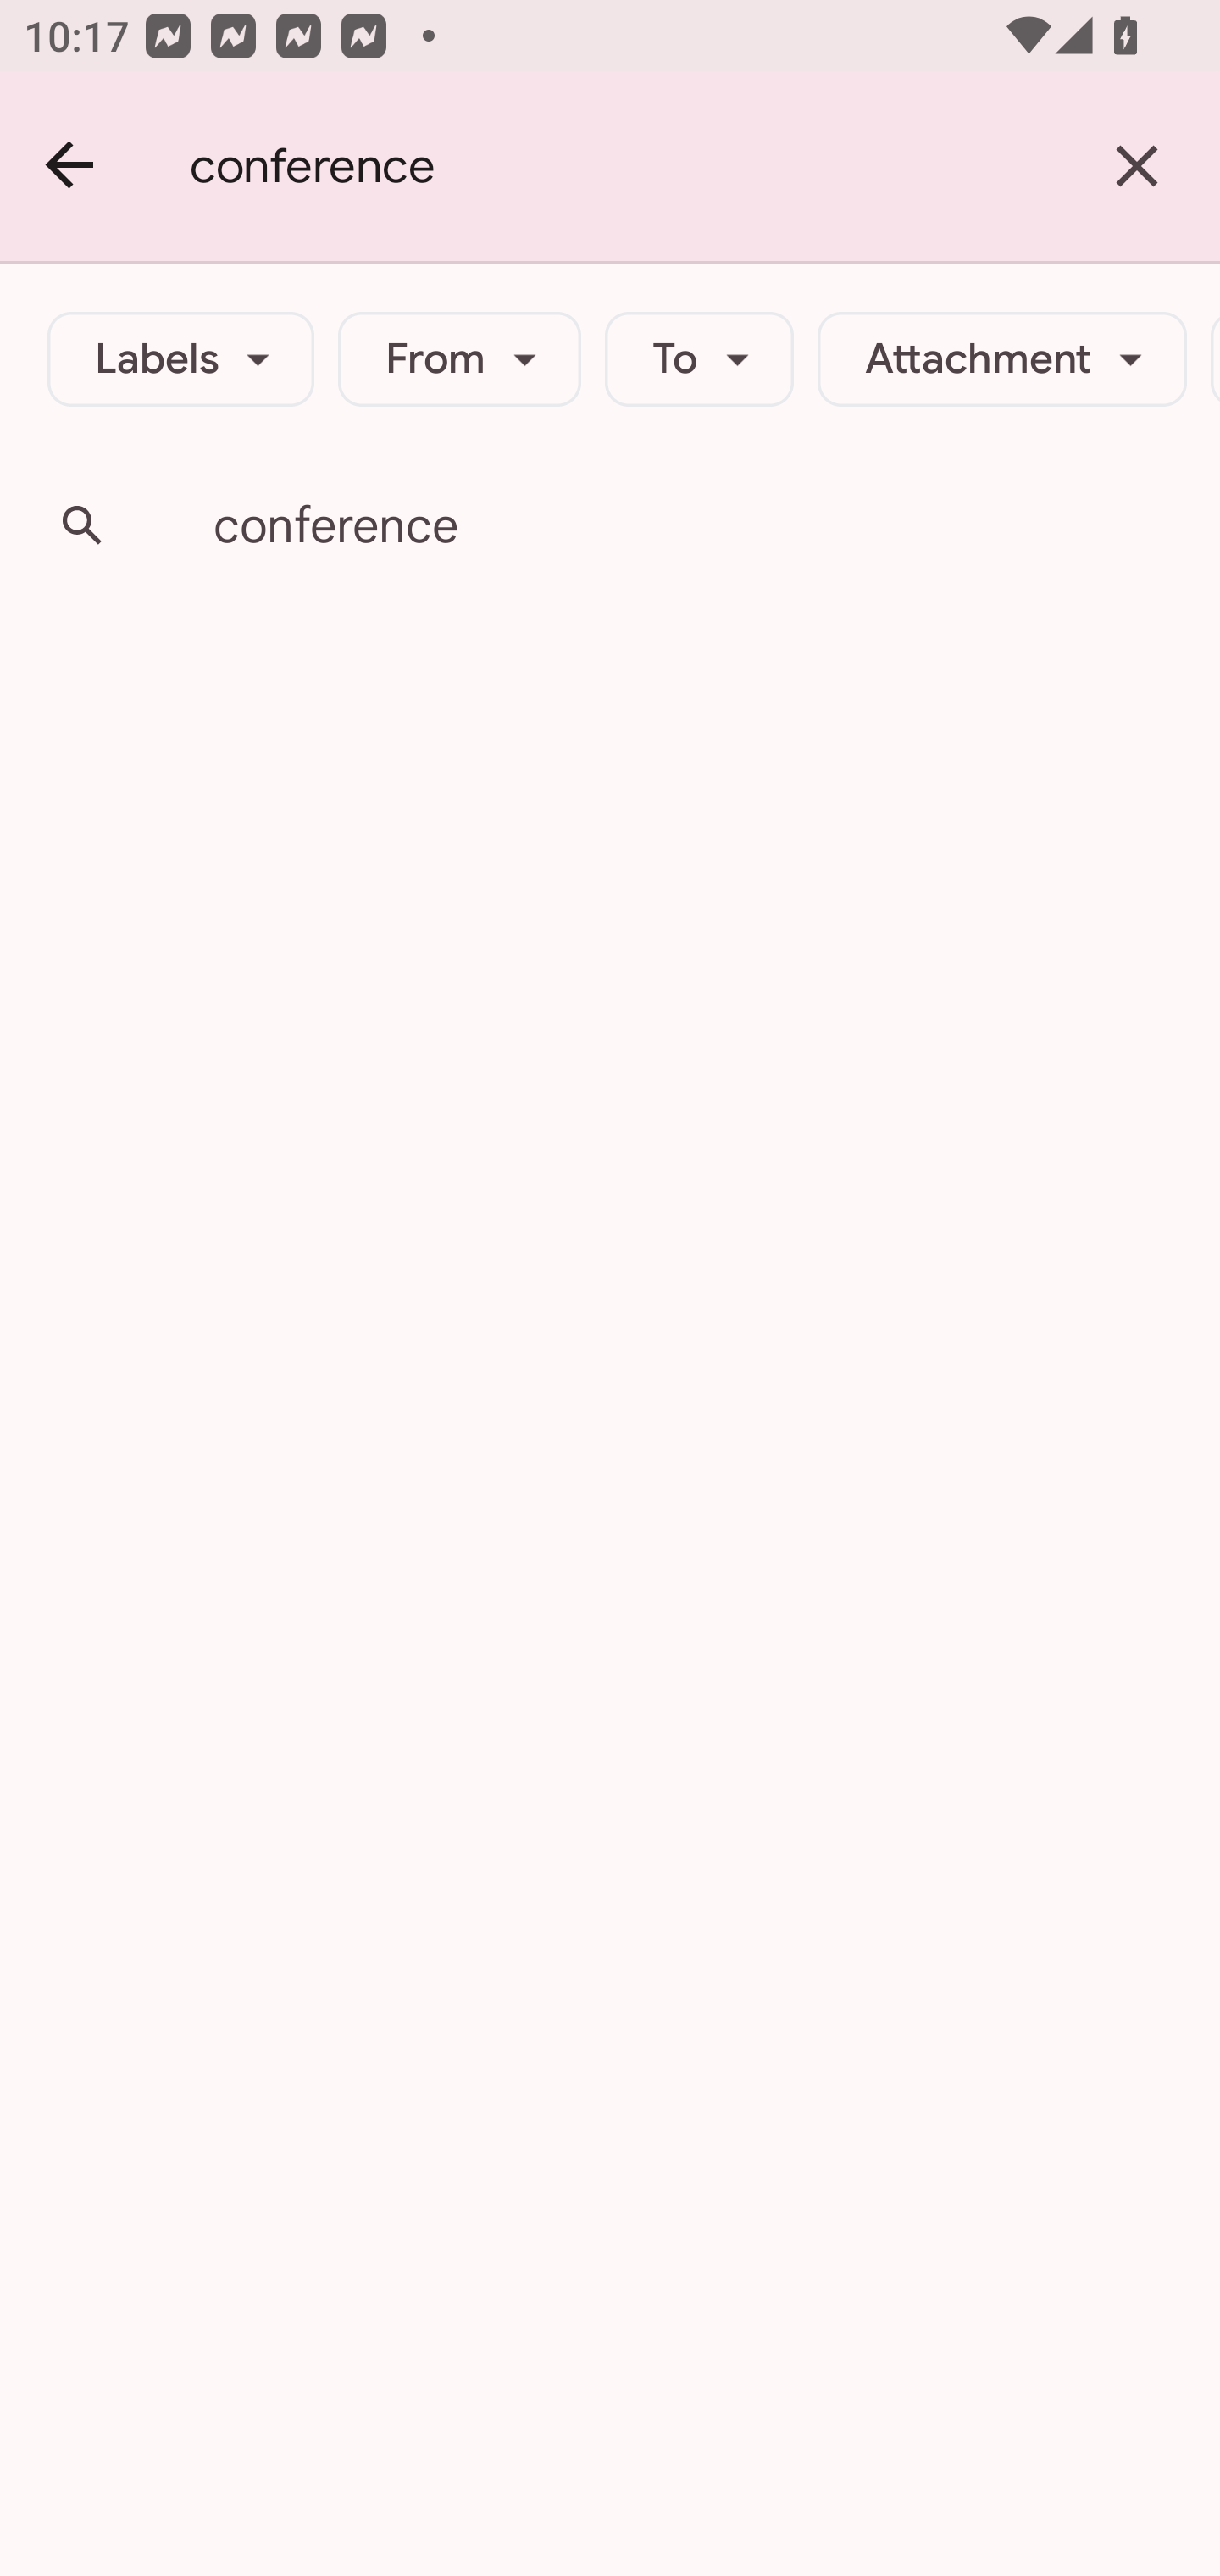 Image resolution: width=1220 pixels, height=2576 pixels. I want to click on Labels, so click(181, 359).